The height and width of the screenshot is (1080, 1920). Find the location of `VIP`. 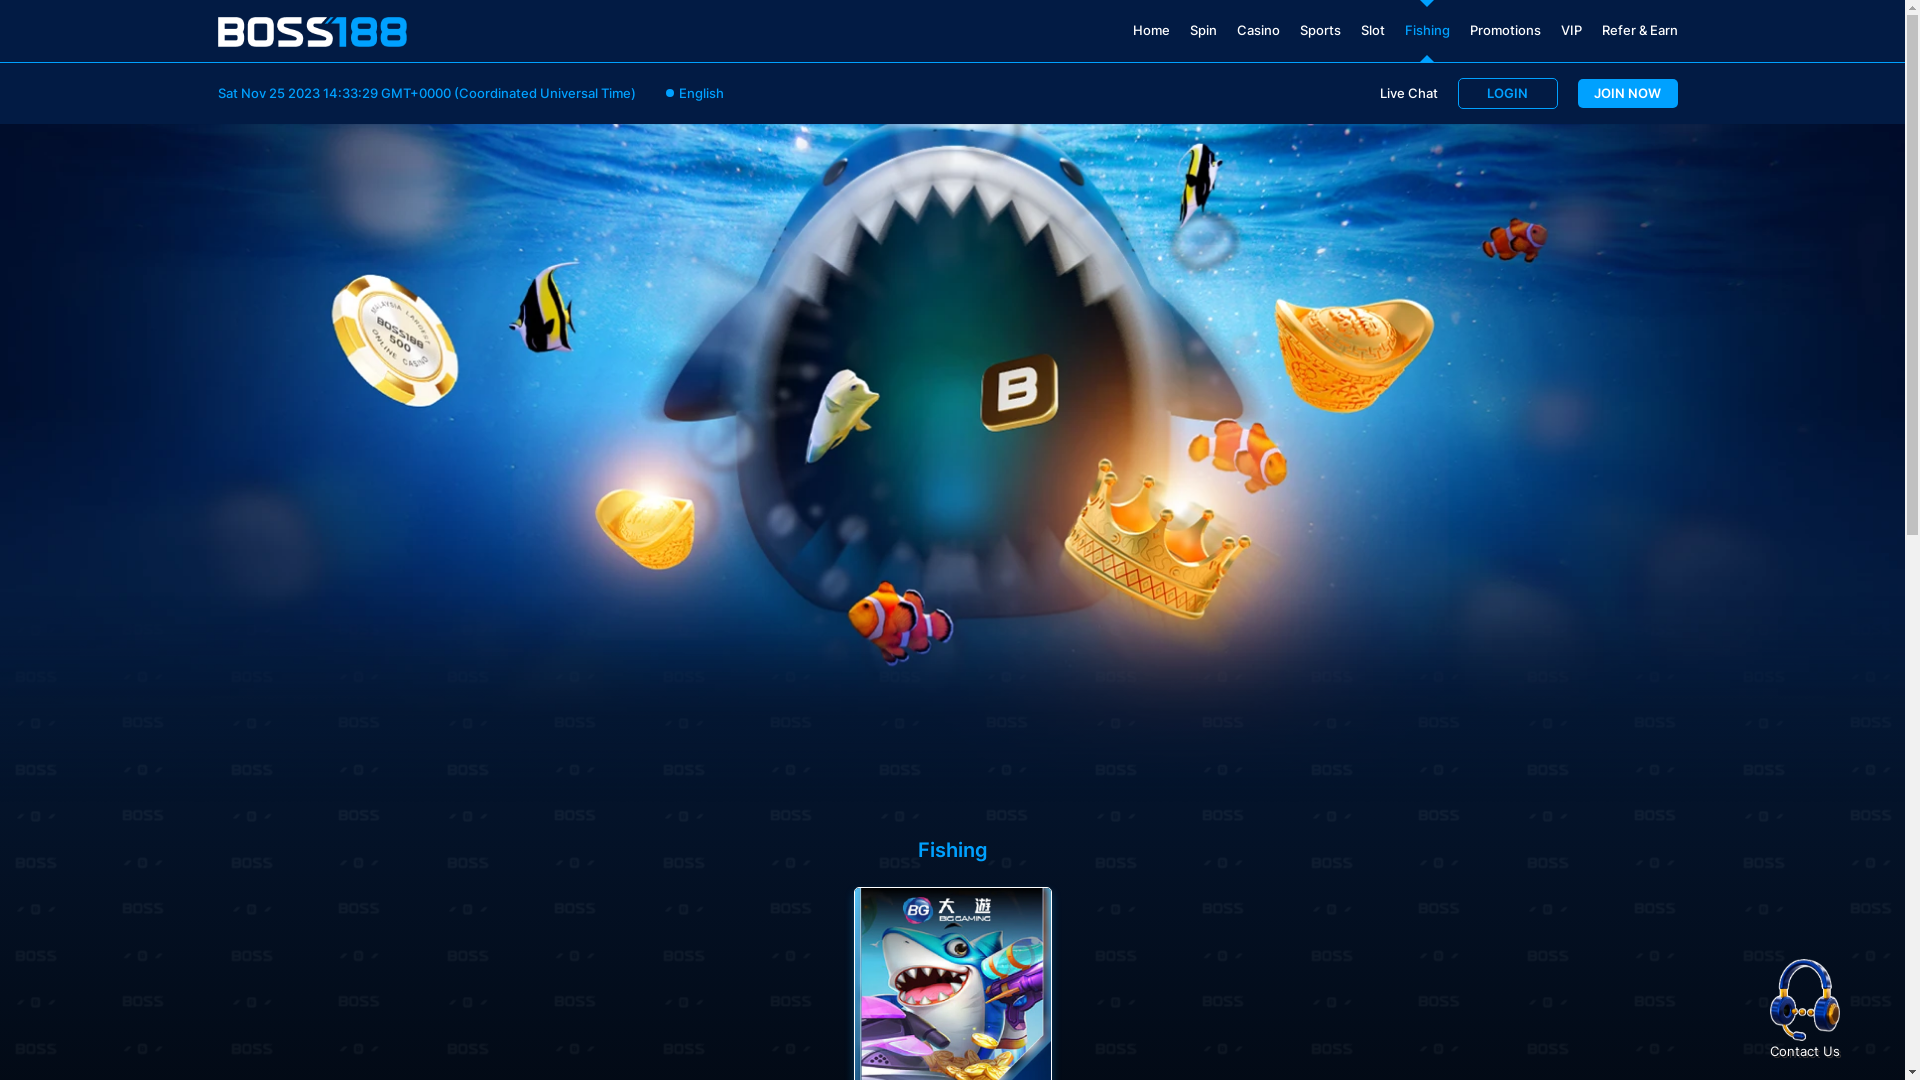

VIP is located at coordinates (1570, 31).